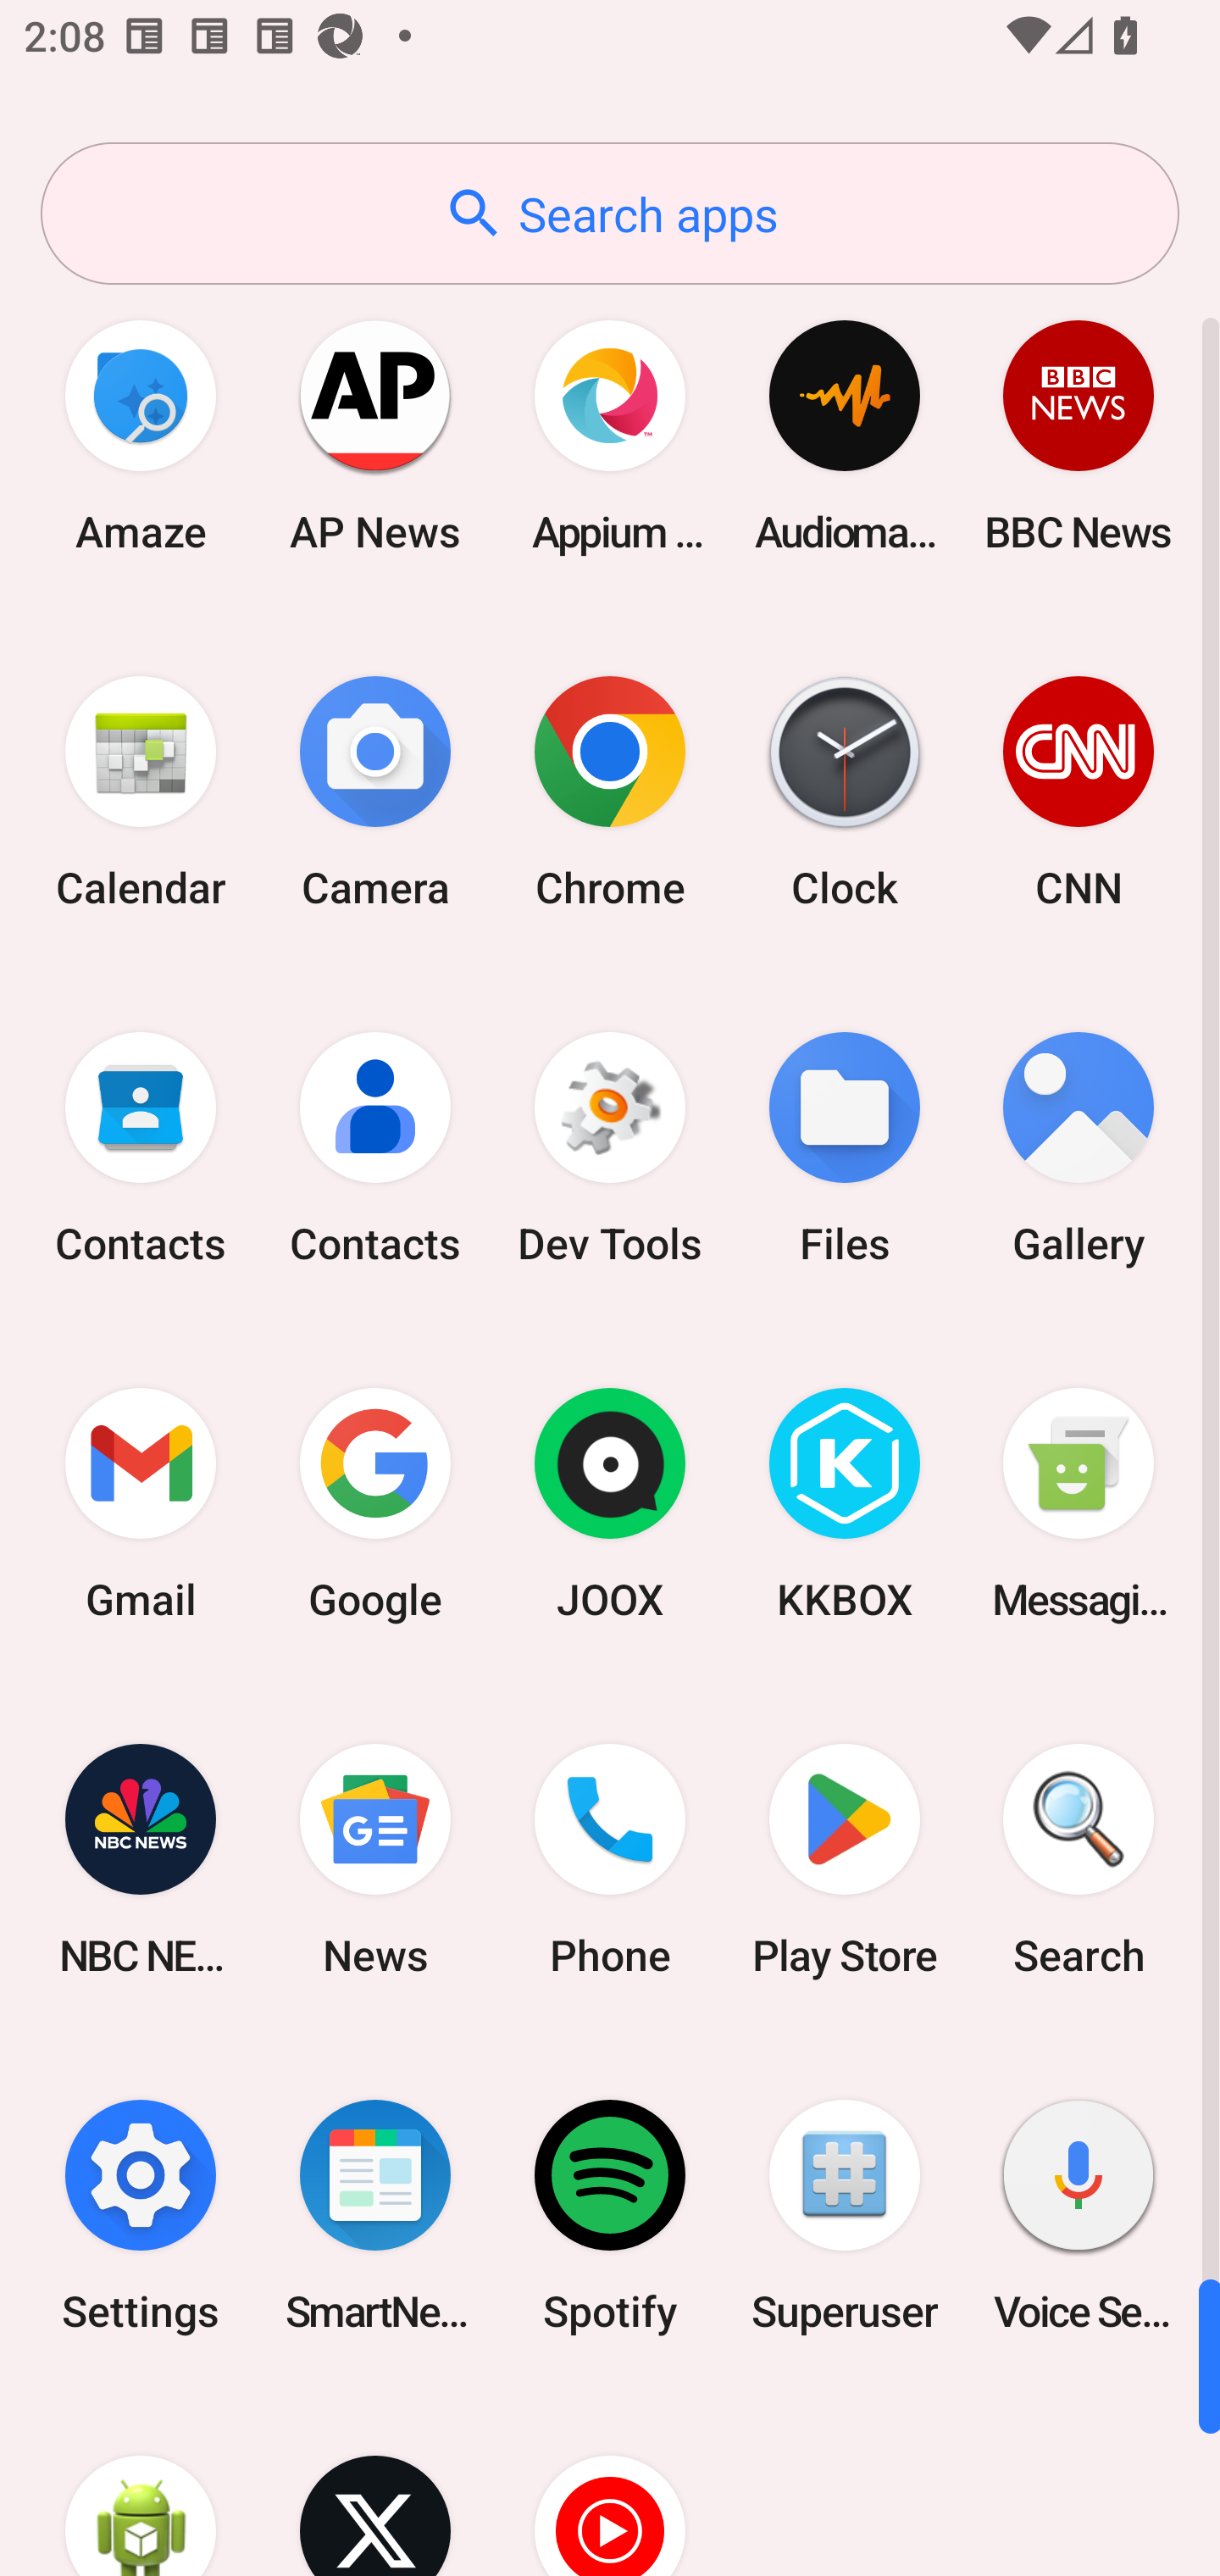  Describe the element at coordinates (610, 791) in the screenshot. I see `Chrome` at that location.